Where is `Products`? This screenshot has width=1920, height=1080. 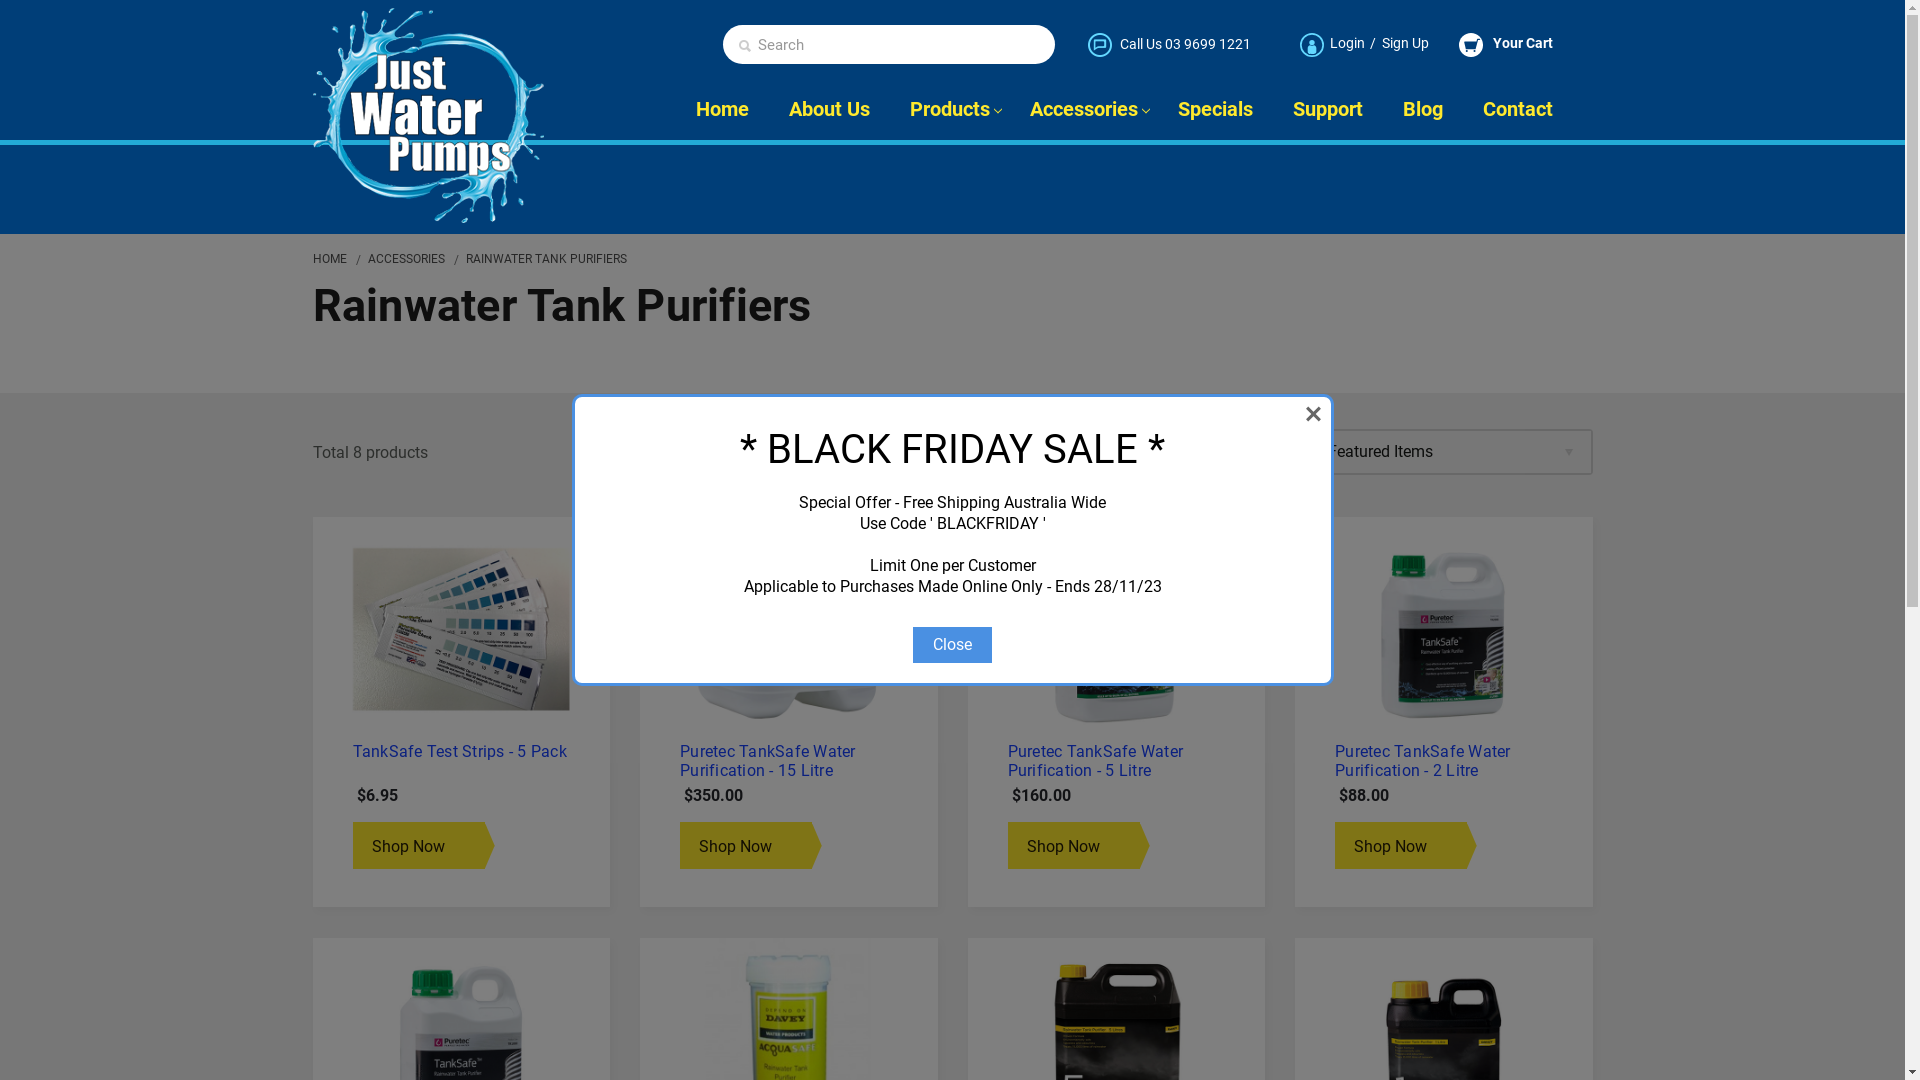 Products is located at coordinates (950, 110).